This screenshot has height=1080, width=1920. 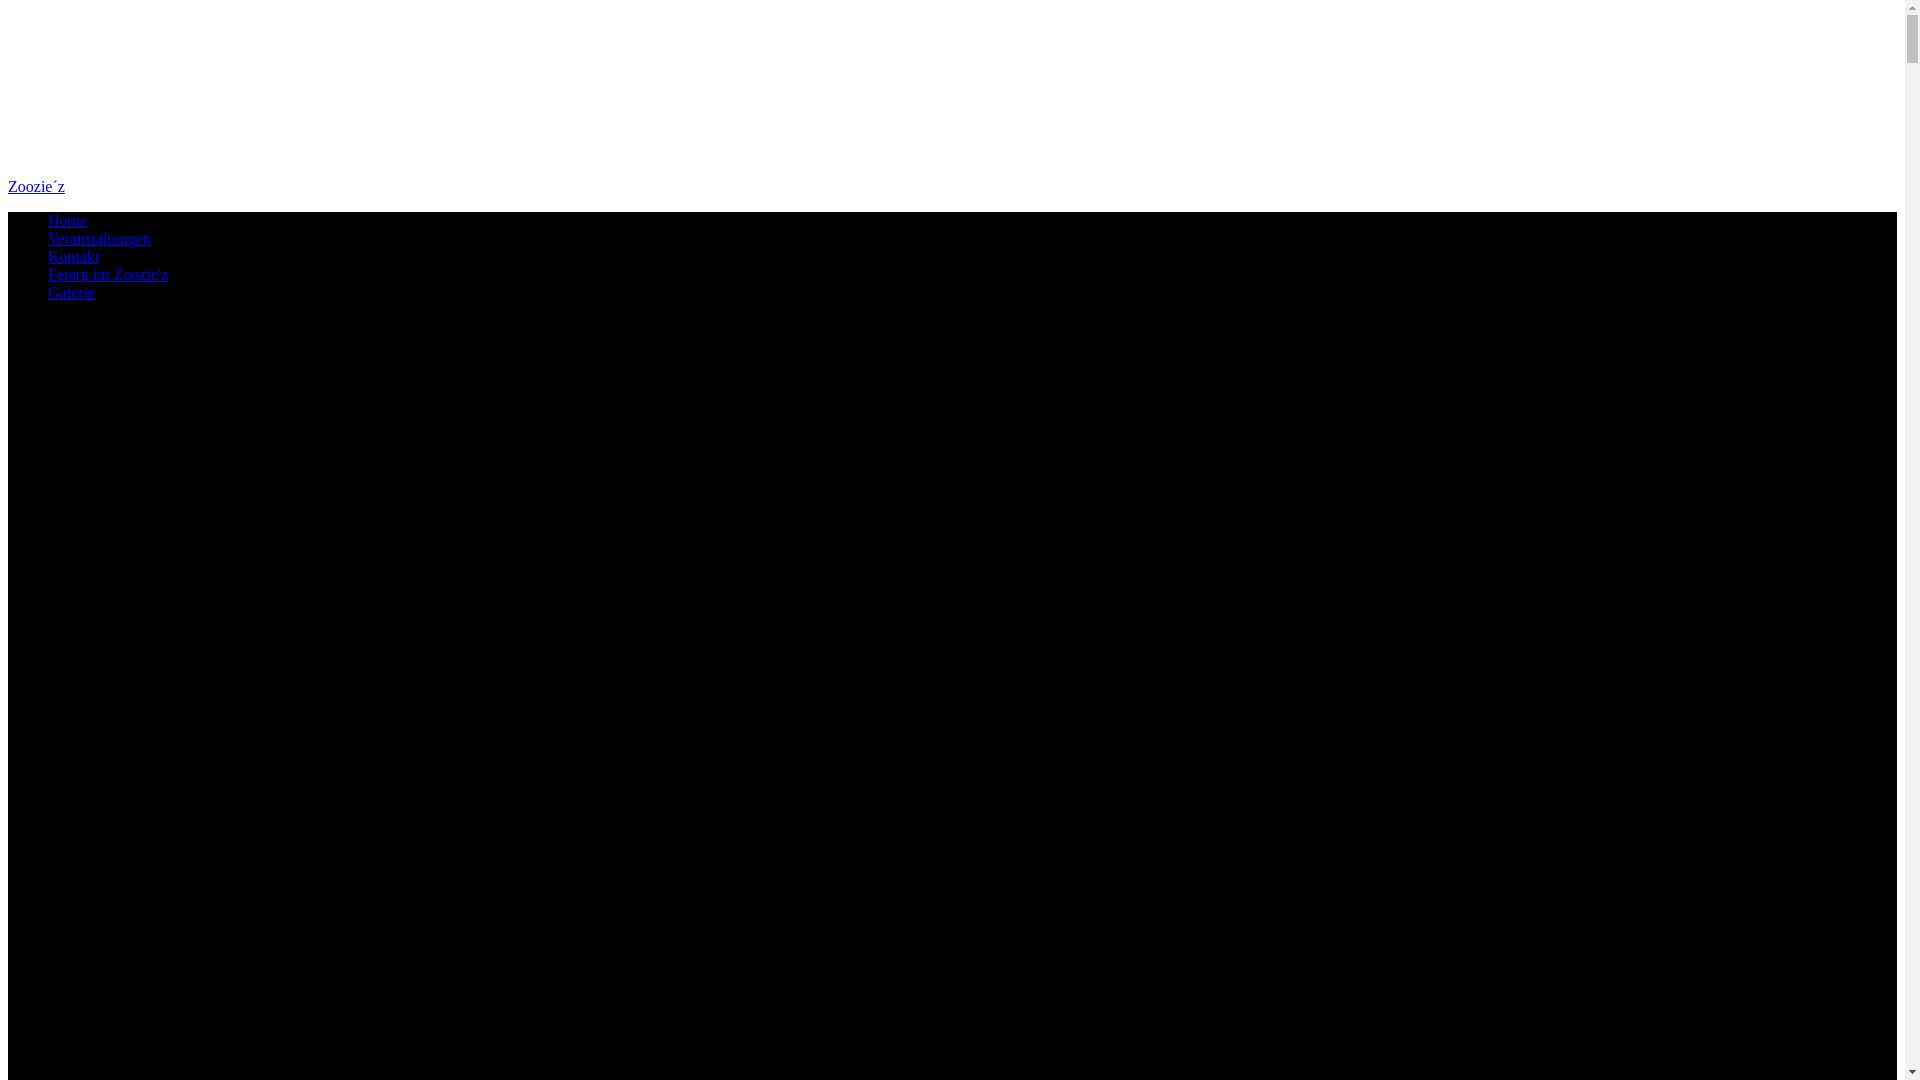 I want to click on Veranstaltungen, so click(x=100, y=238).